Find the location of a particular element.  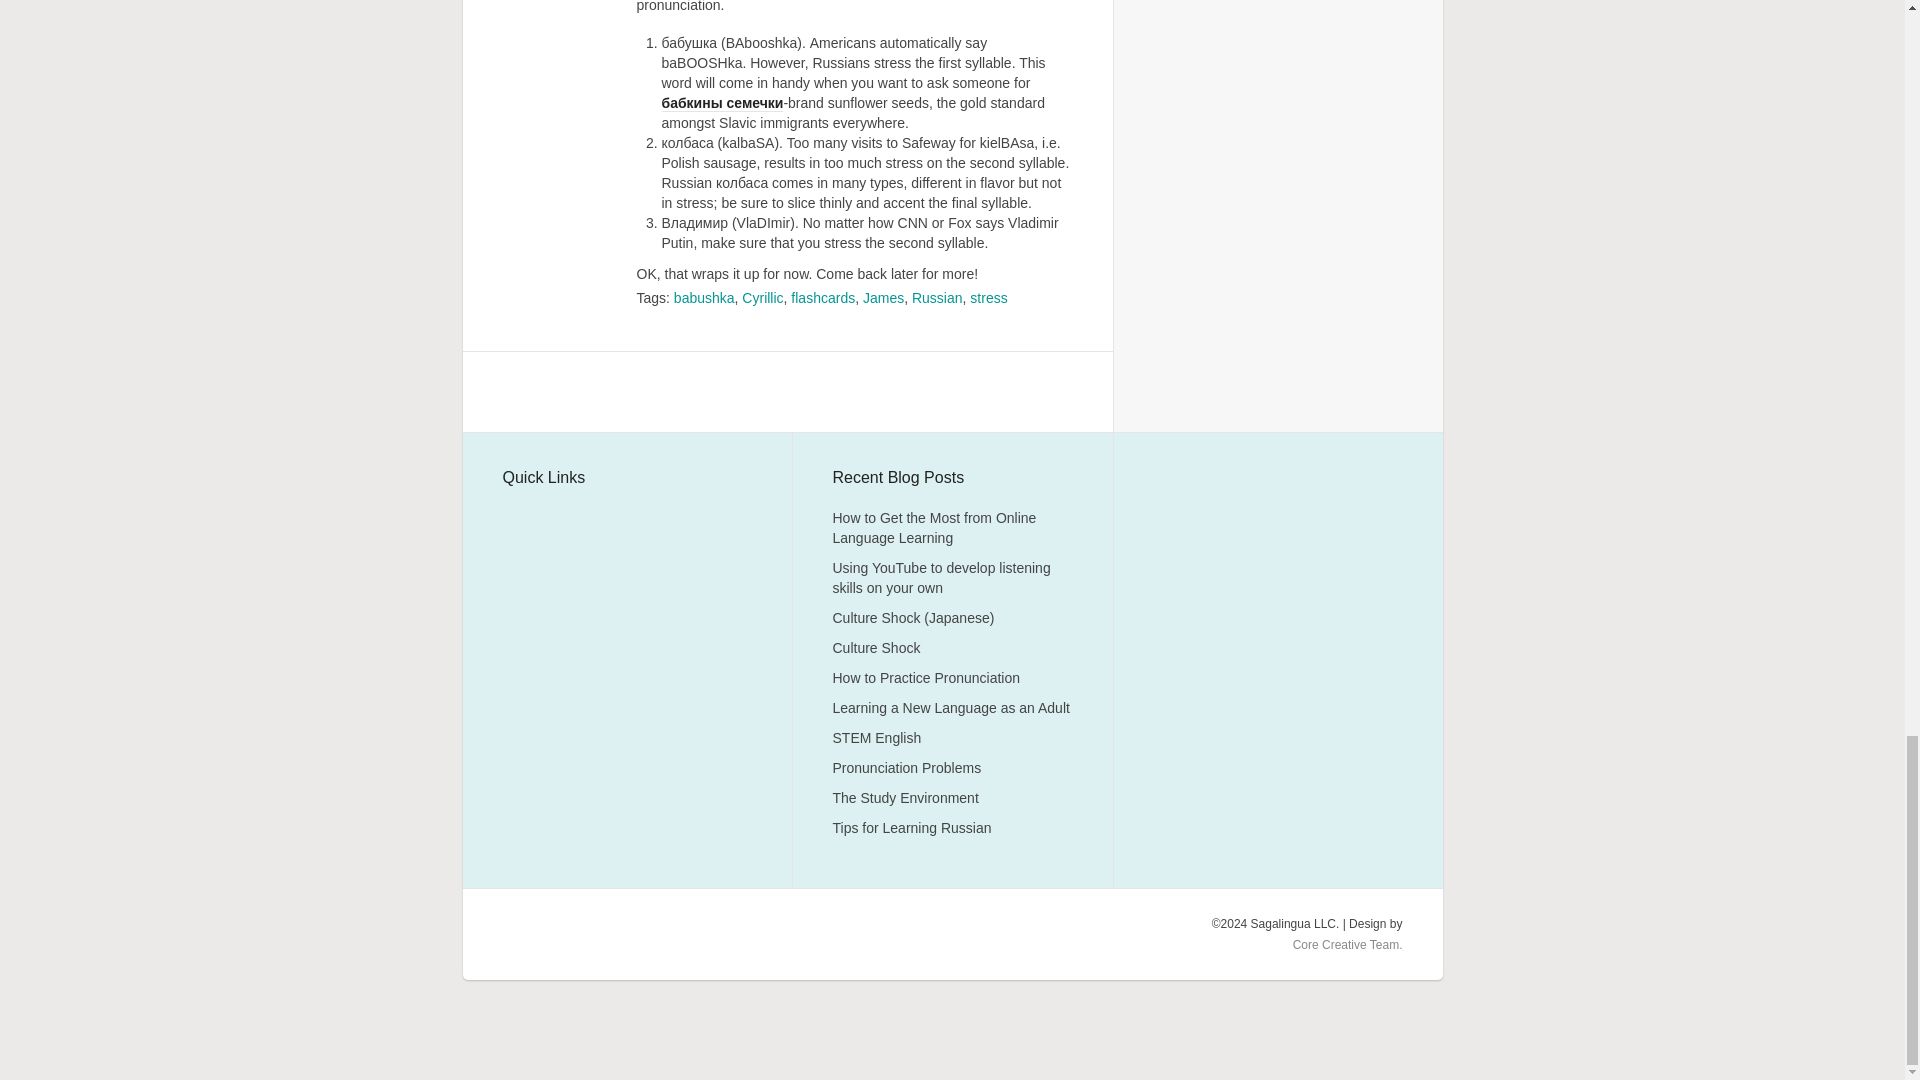

Russian is located at coordinates (938, 298).